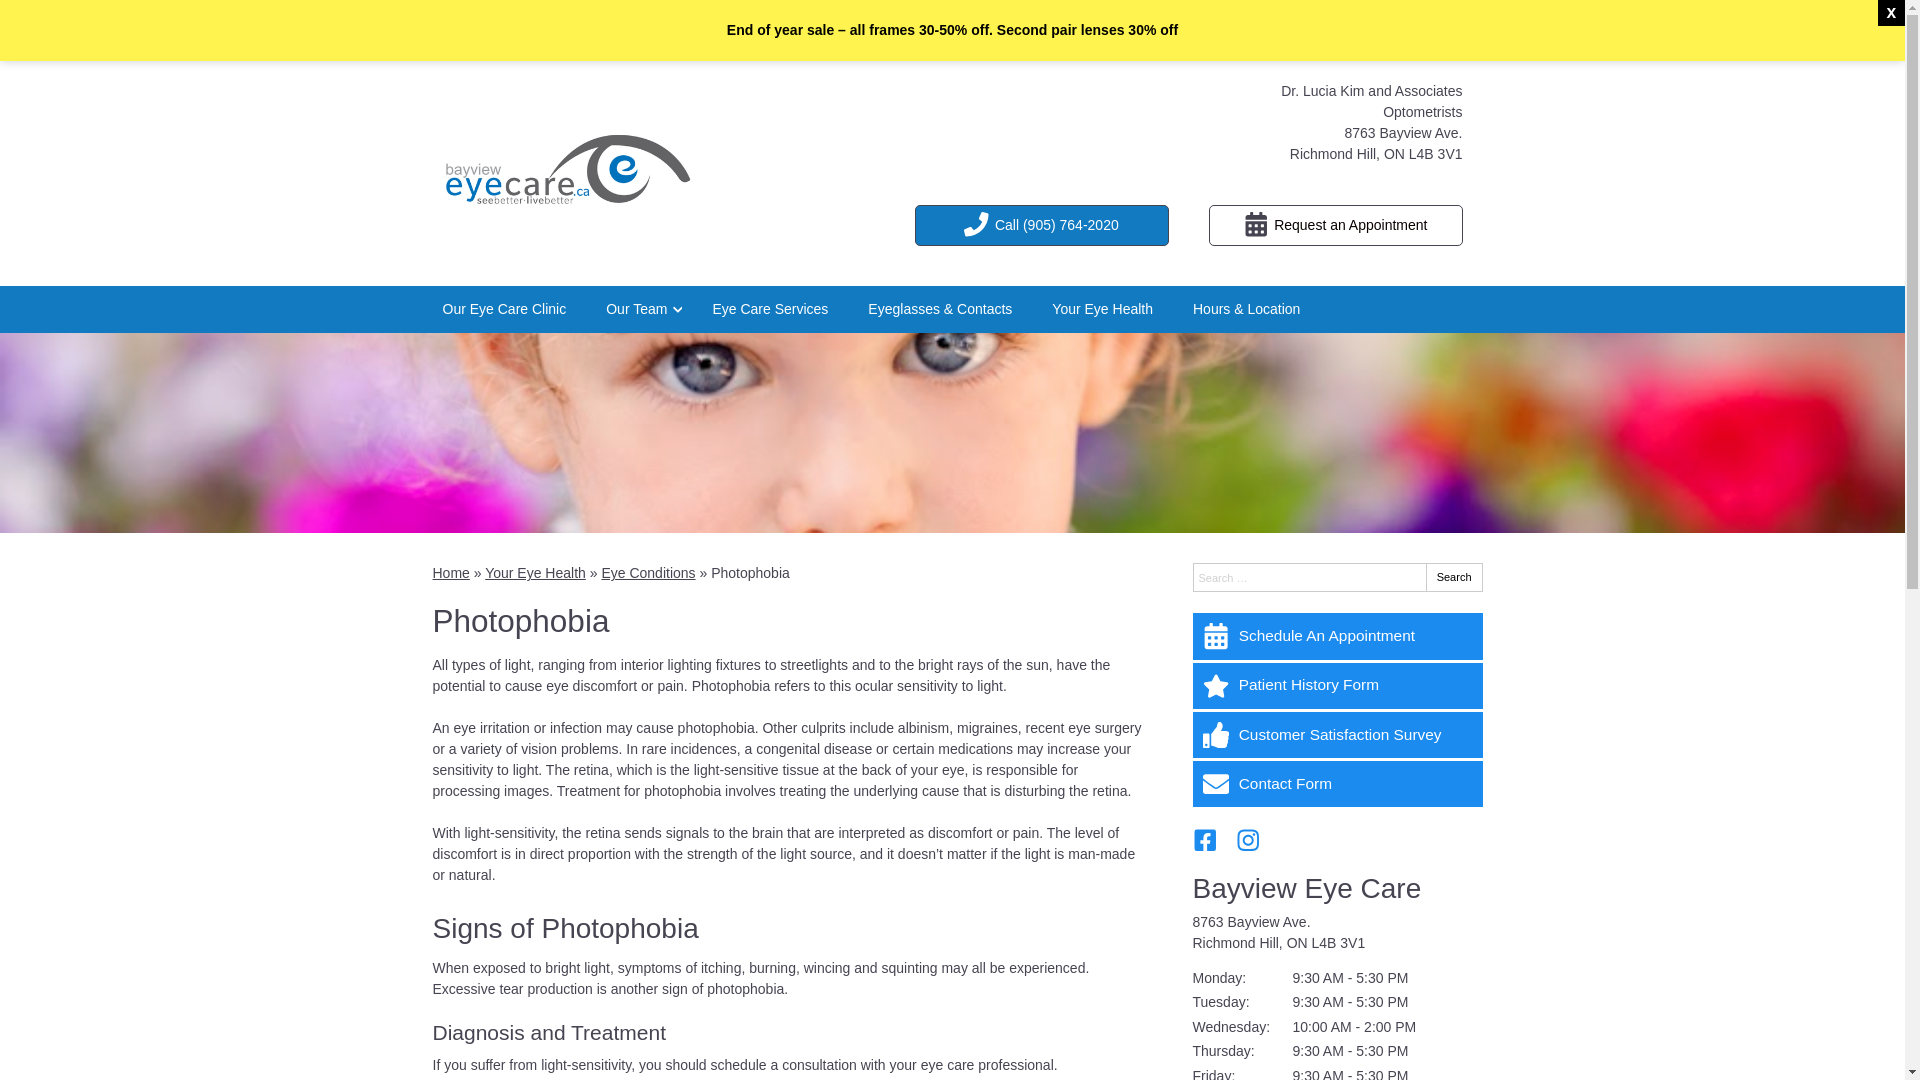  What do you see at coordinates (450, 573) in the screenshot?
I see `Home` at bounding box center [450, 573].